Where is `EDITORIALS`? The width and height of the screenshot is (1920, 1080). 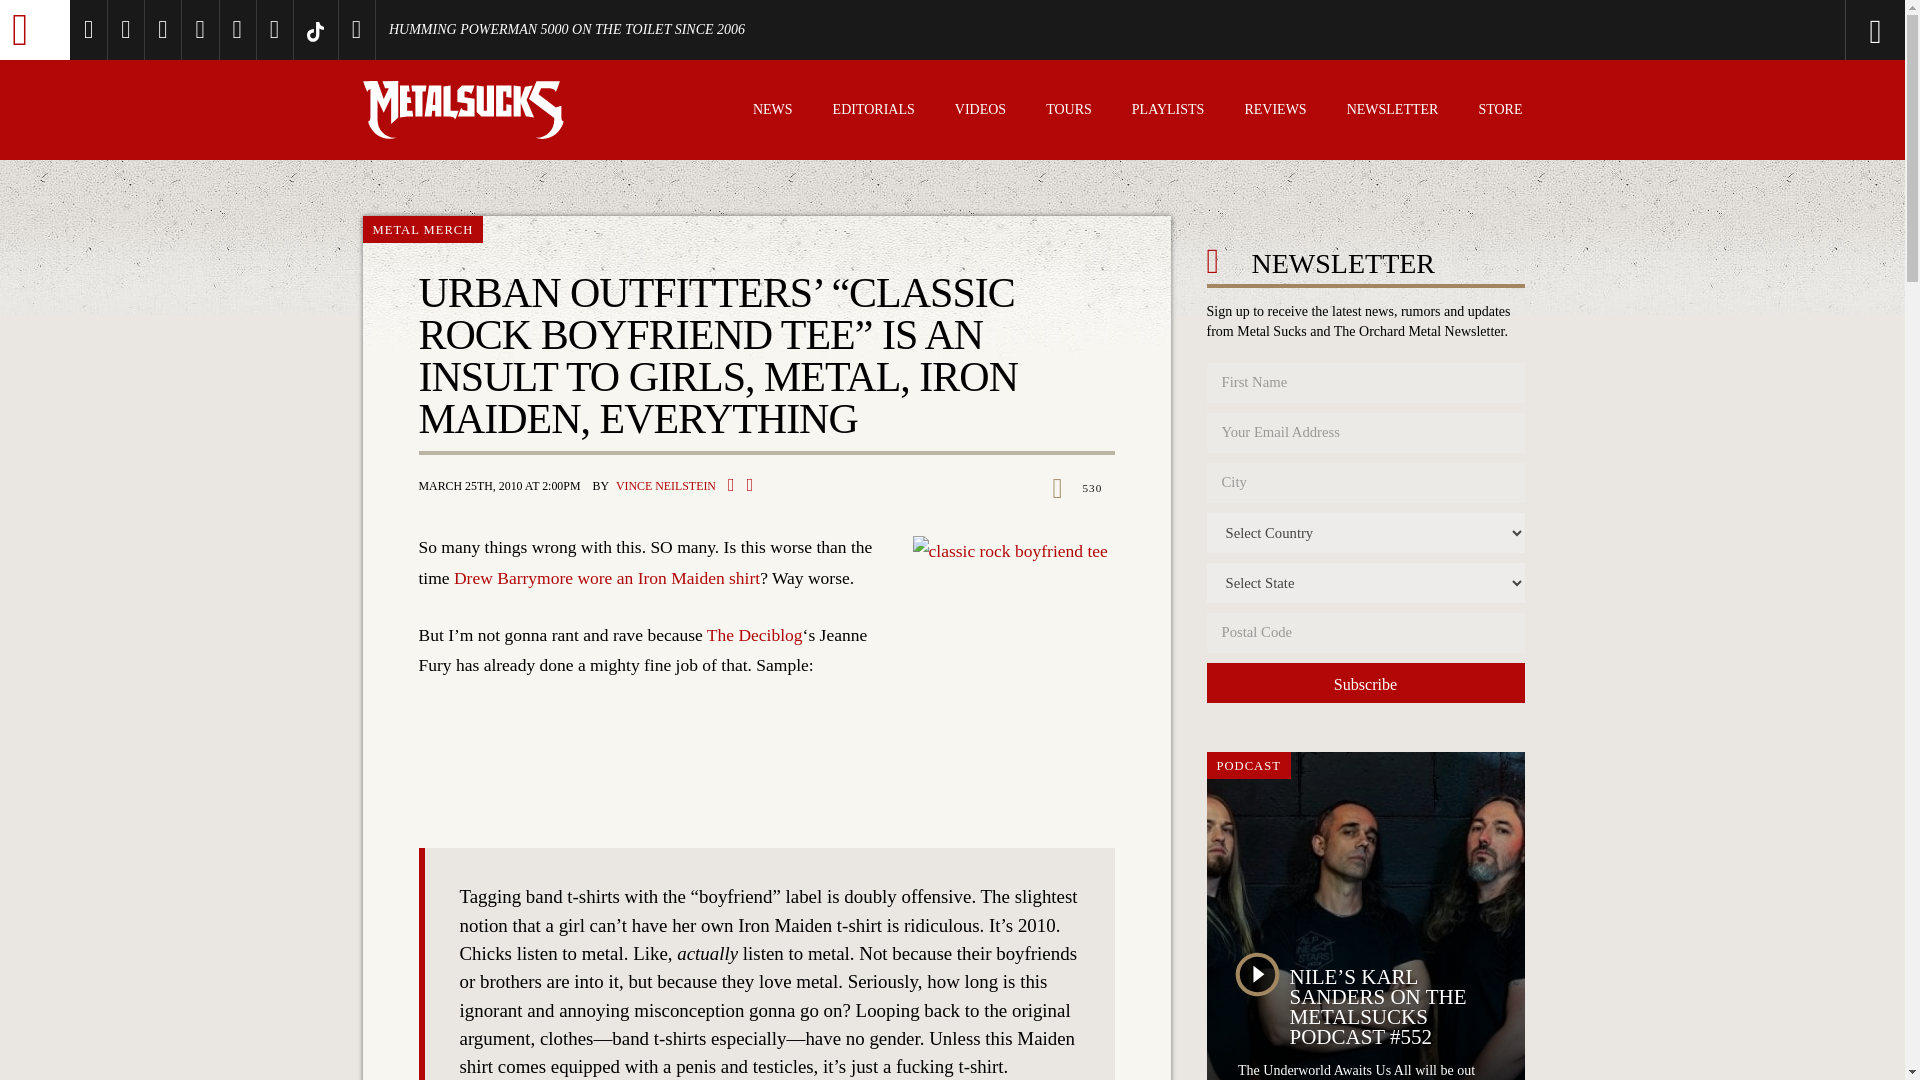
EDITORIALS is located at coordinates (874, 112).